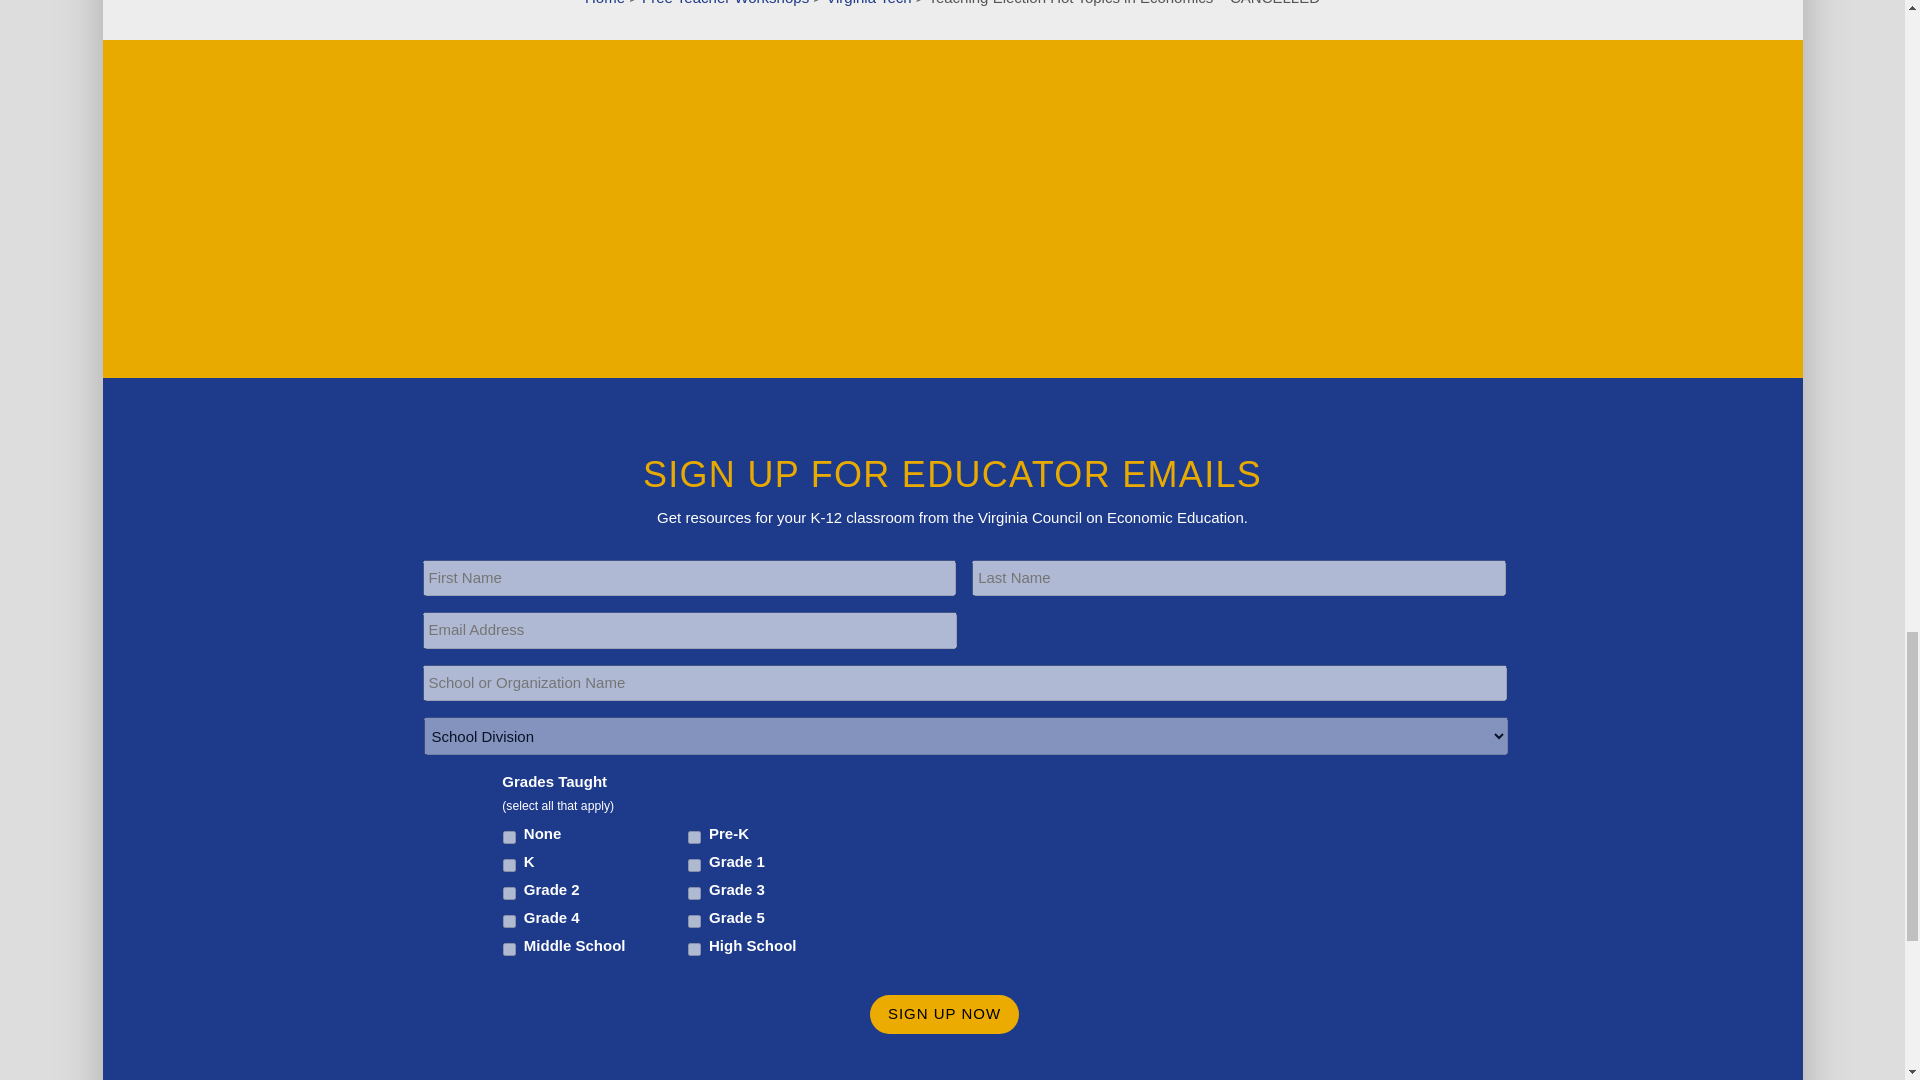 This screenshot has height=1080, width=1920. What do you see at coordinates (510, 920) in the screenshot?
I see `Grade 4` at bounding box center [510, 920].